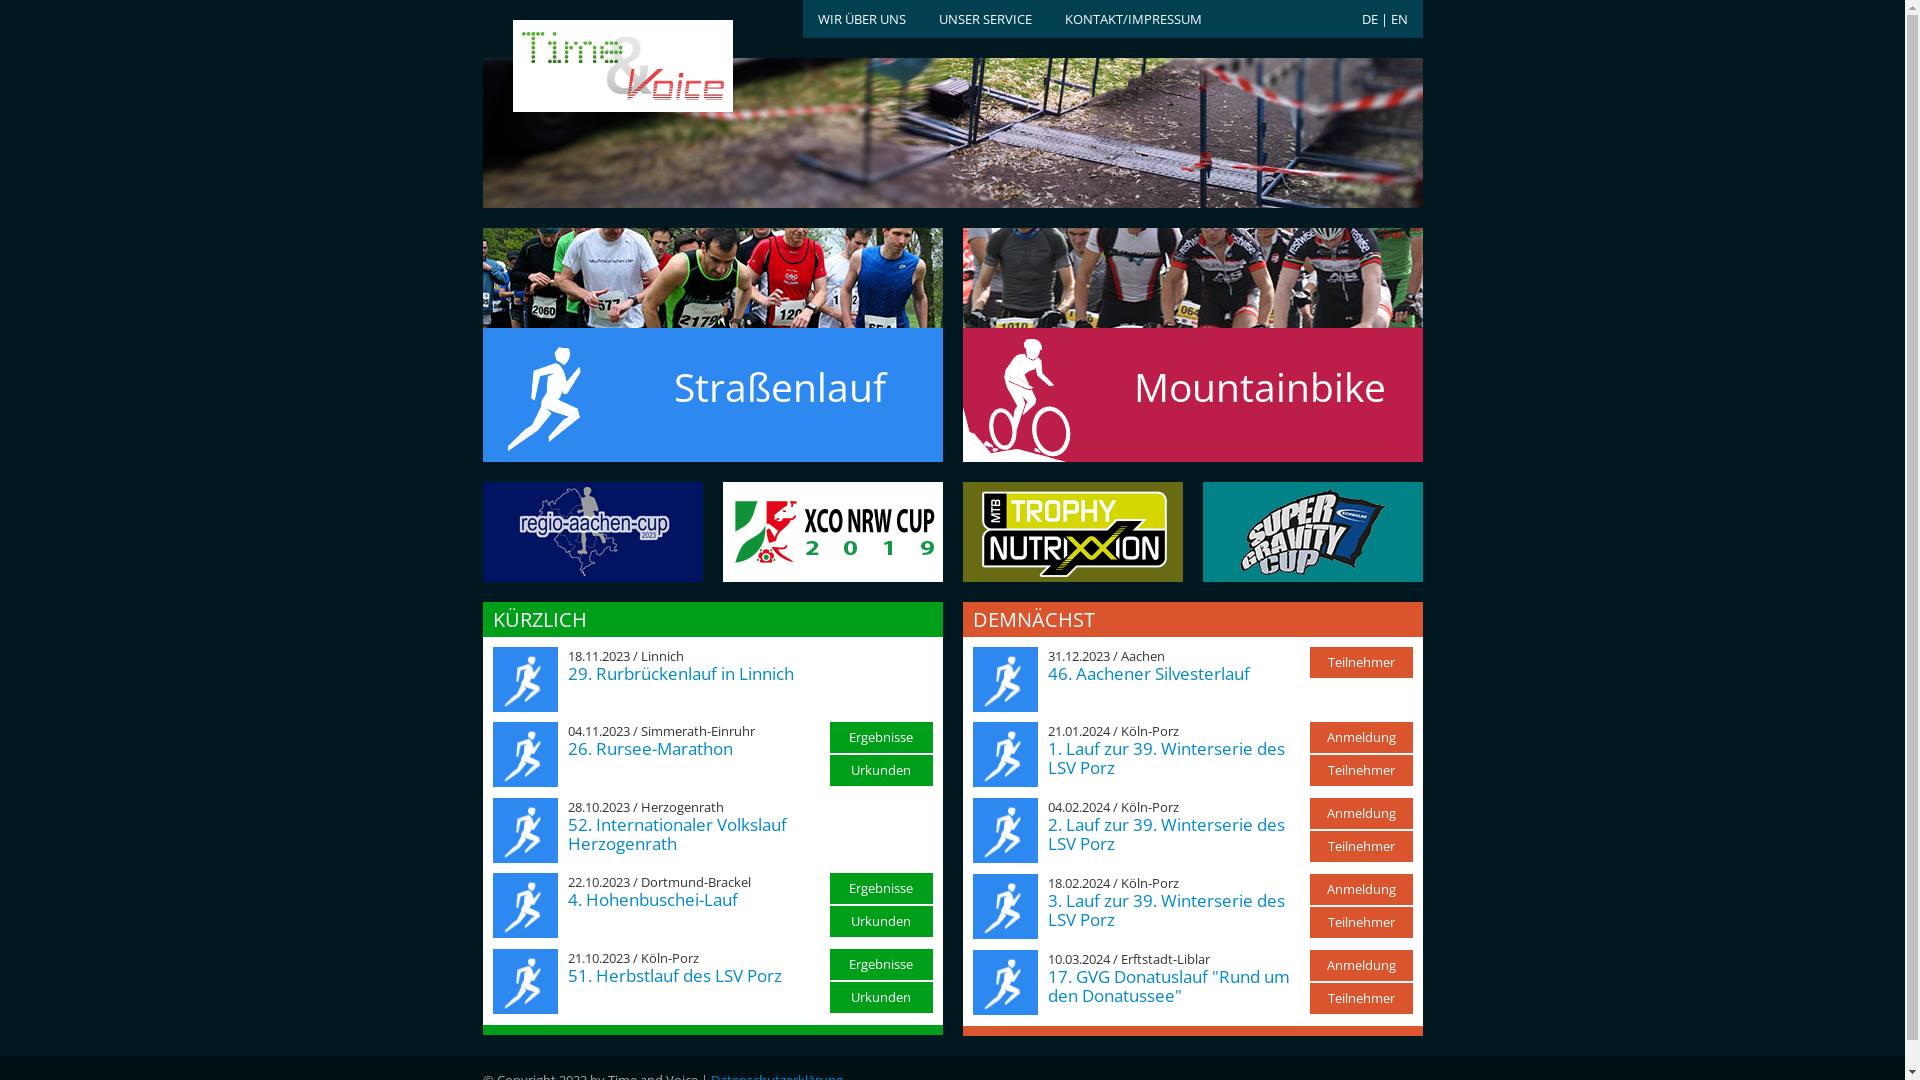 This screenshot has width=1920, height=1080. What do you see at coordinates (1362, 922) in the screenshot?
I see `Teilnehmer` at bounding box center [1362, 922].